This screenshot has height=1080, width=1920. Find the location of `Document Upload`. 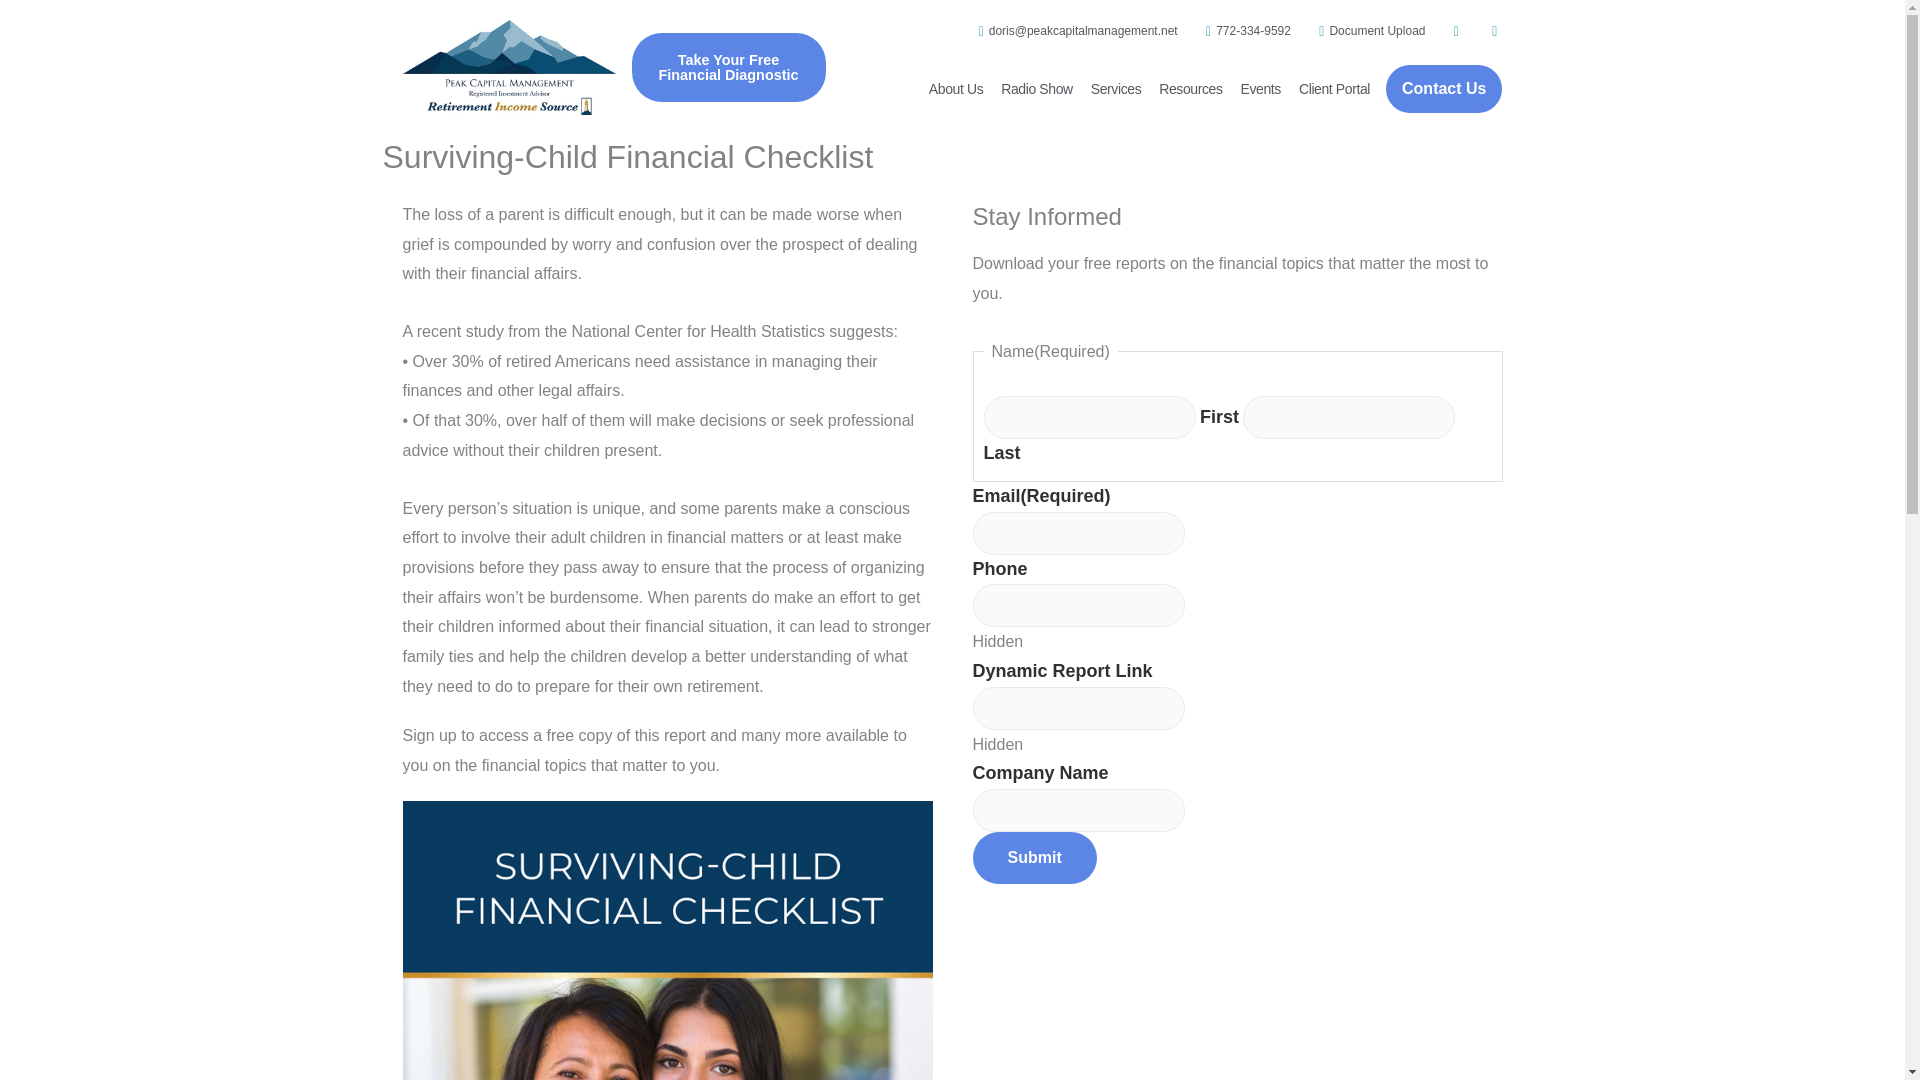

Document Upload is located at coordinates (1366, 31).